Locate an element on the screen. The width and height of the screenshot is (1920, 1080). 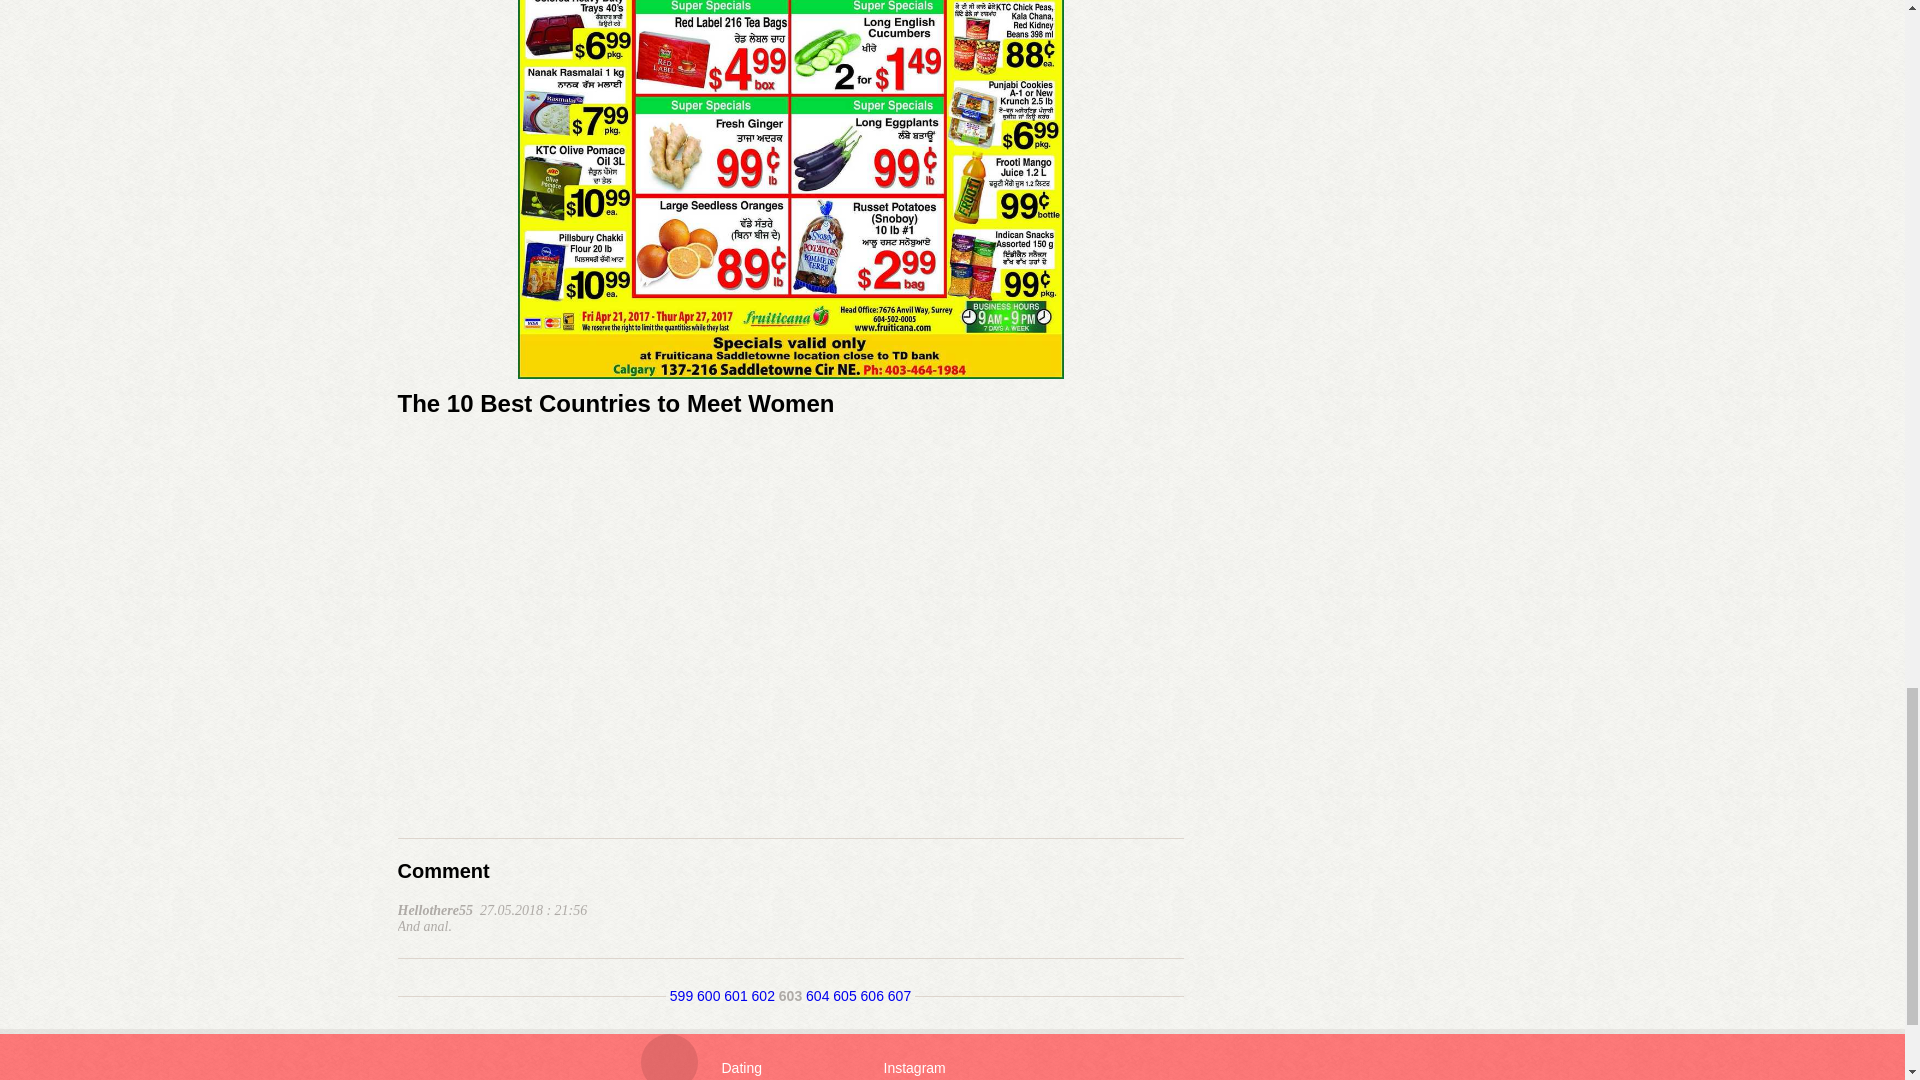
602 is located at coordinates (764, 996).